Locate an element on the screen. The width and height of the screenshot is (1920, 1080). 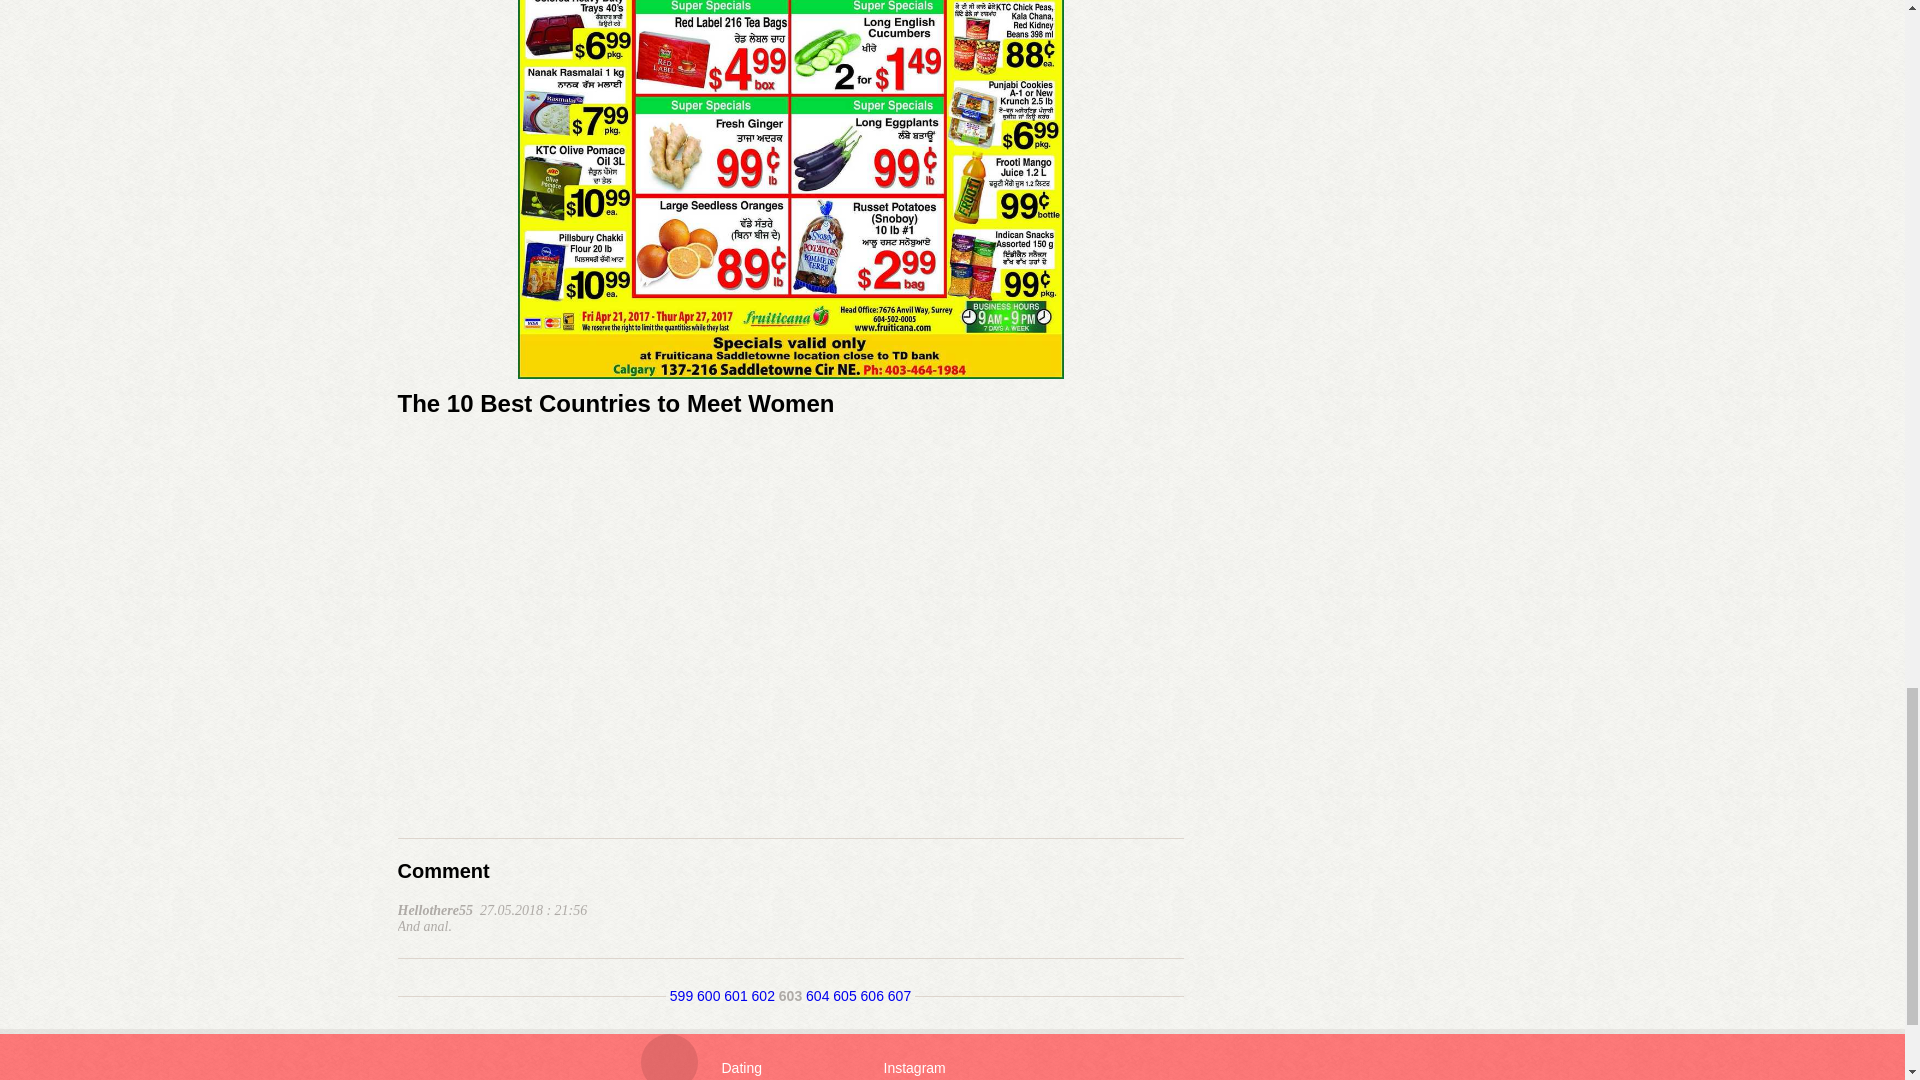
602 is located at coordinates (764, 996).